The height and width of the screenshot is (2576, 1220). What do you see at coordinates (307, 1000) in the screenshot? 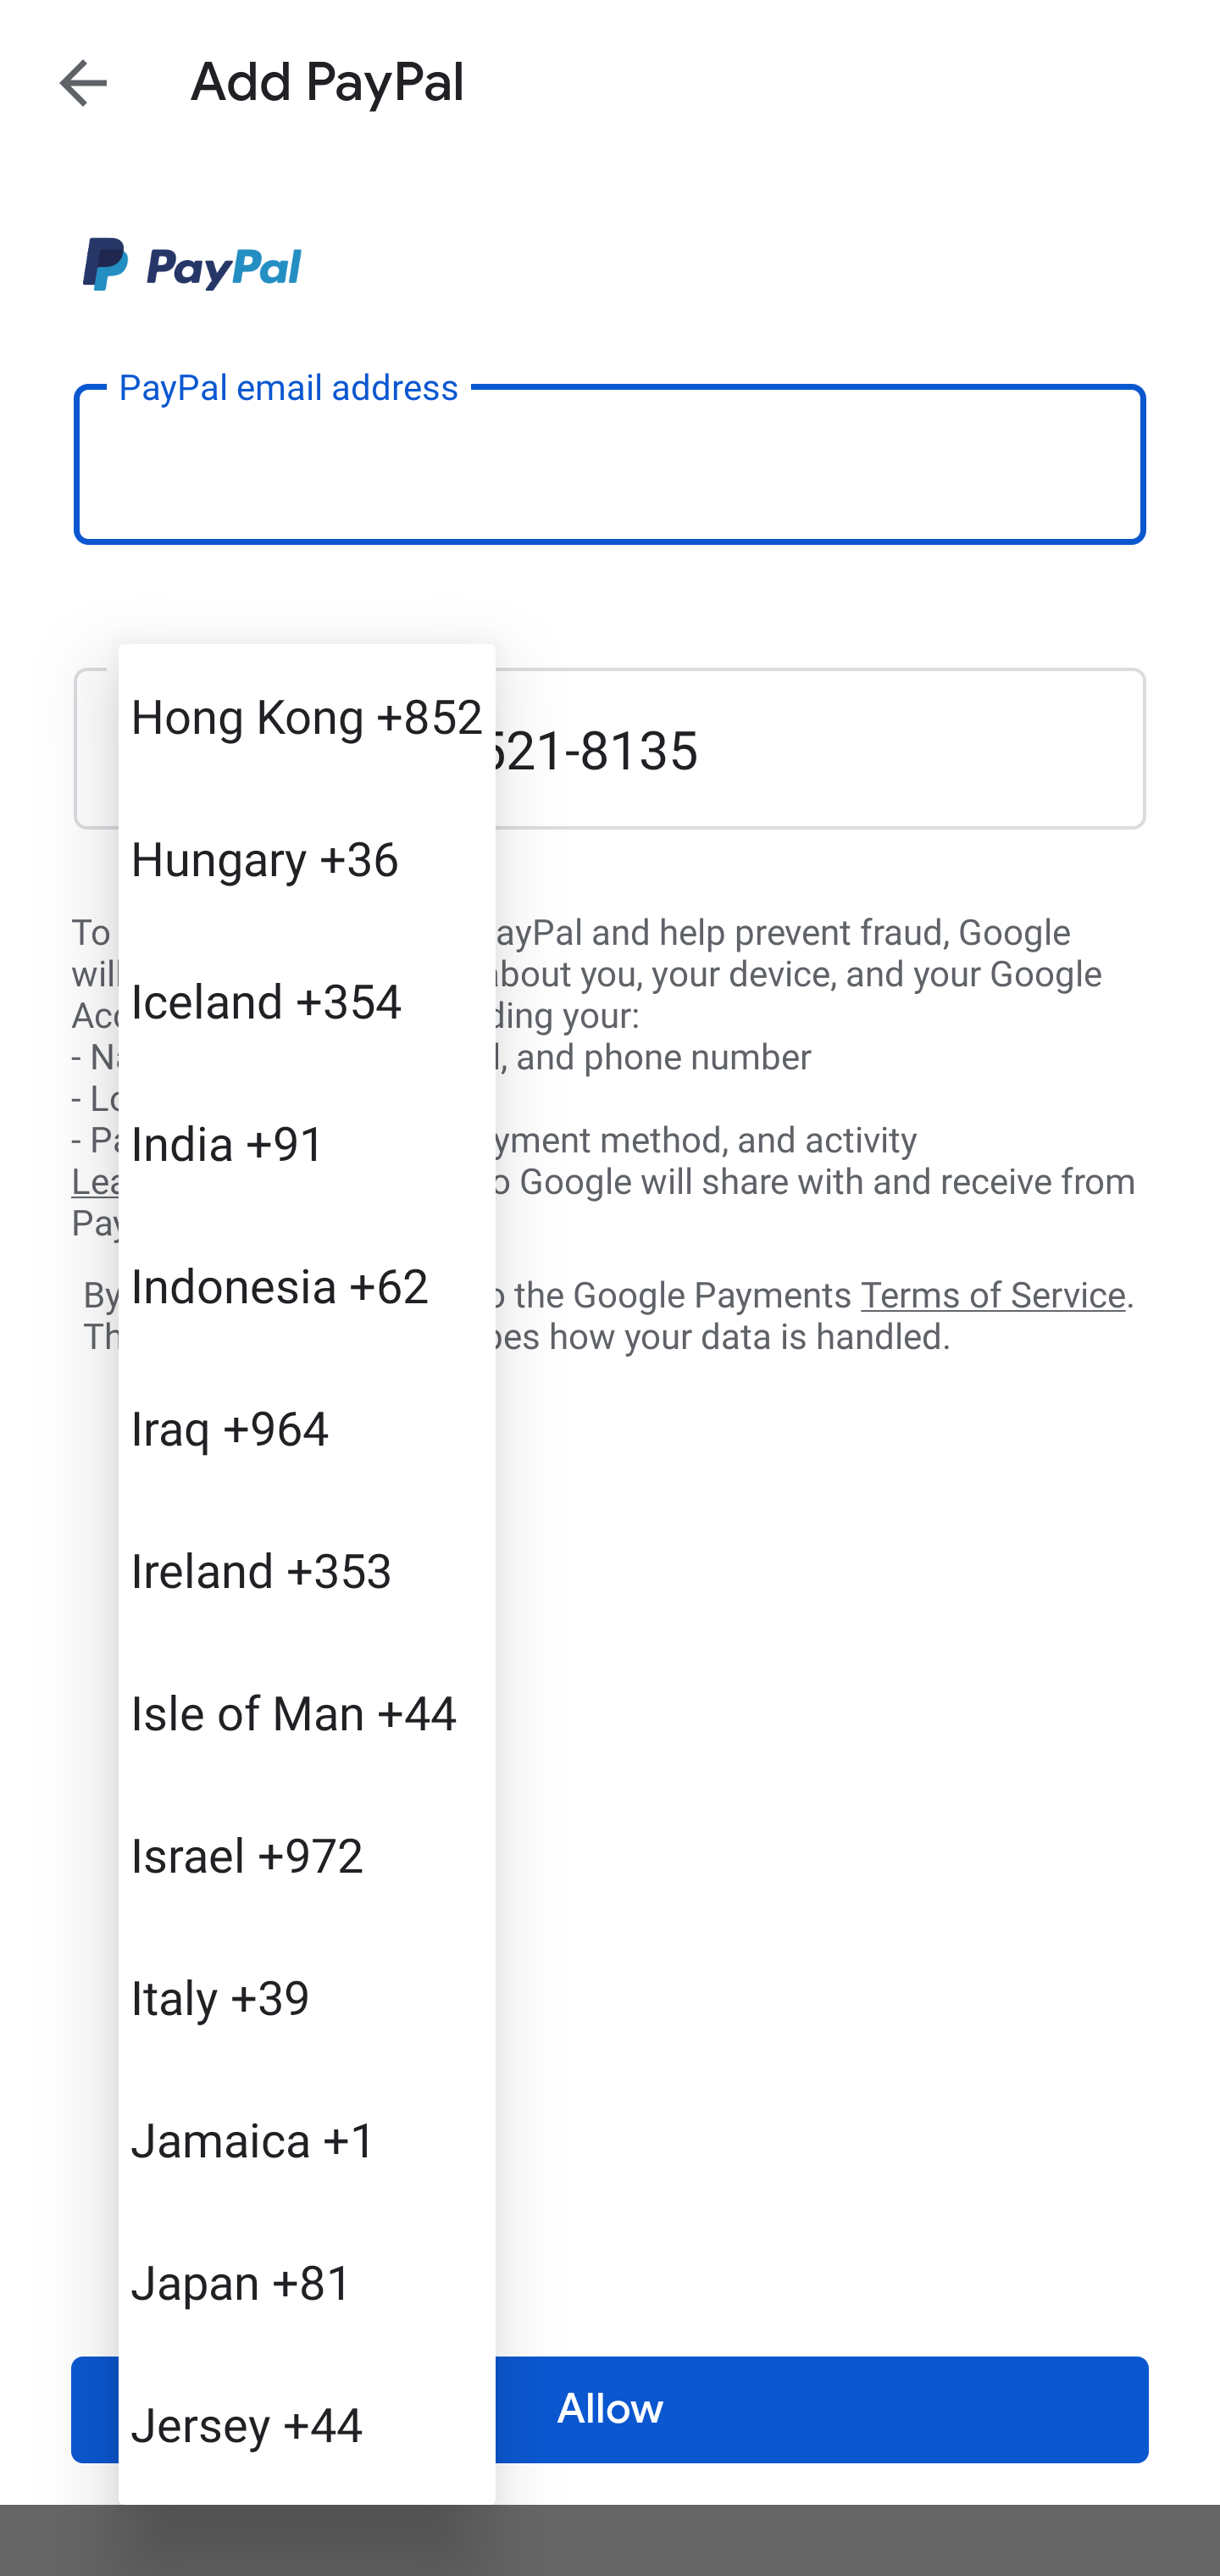
I see `Iceland +354` at bounding box center [307, 1000].